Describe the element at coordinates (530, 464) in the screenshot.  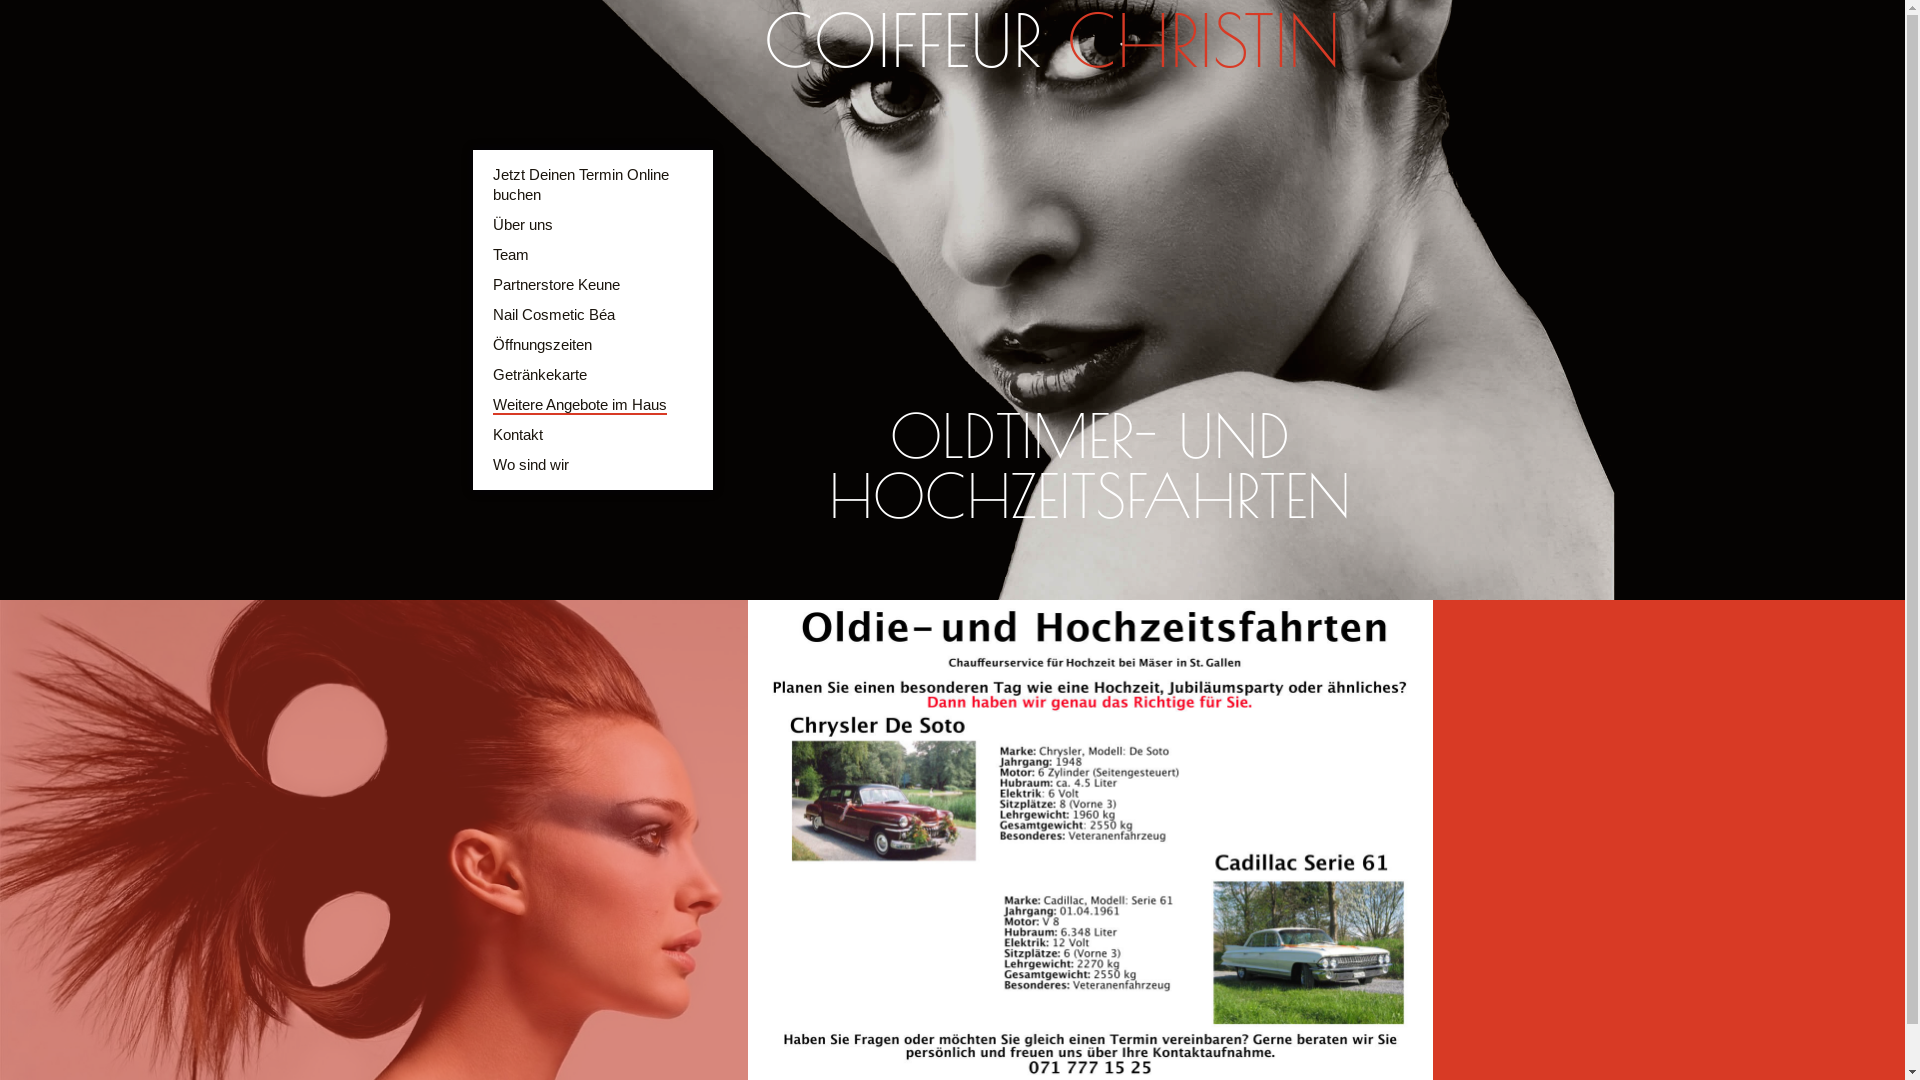
I see `Wo sind wir` at that location.